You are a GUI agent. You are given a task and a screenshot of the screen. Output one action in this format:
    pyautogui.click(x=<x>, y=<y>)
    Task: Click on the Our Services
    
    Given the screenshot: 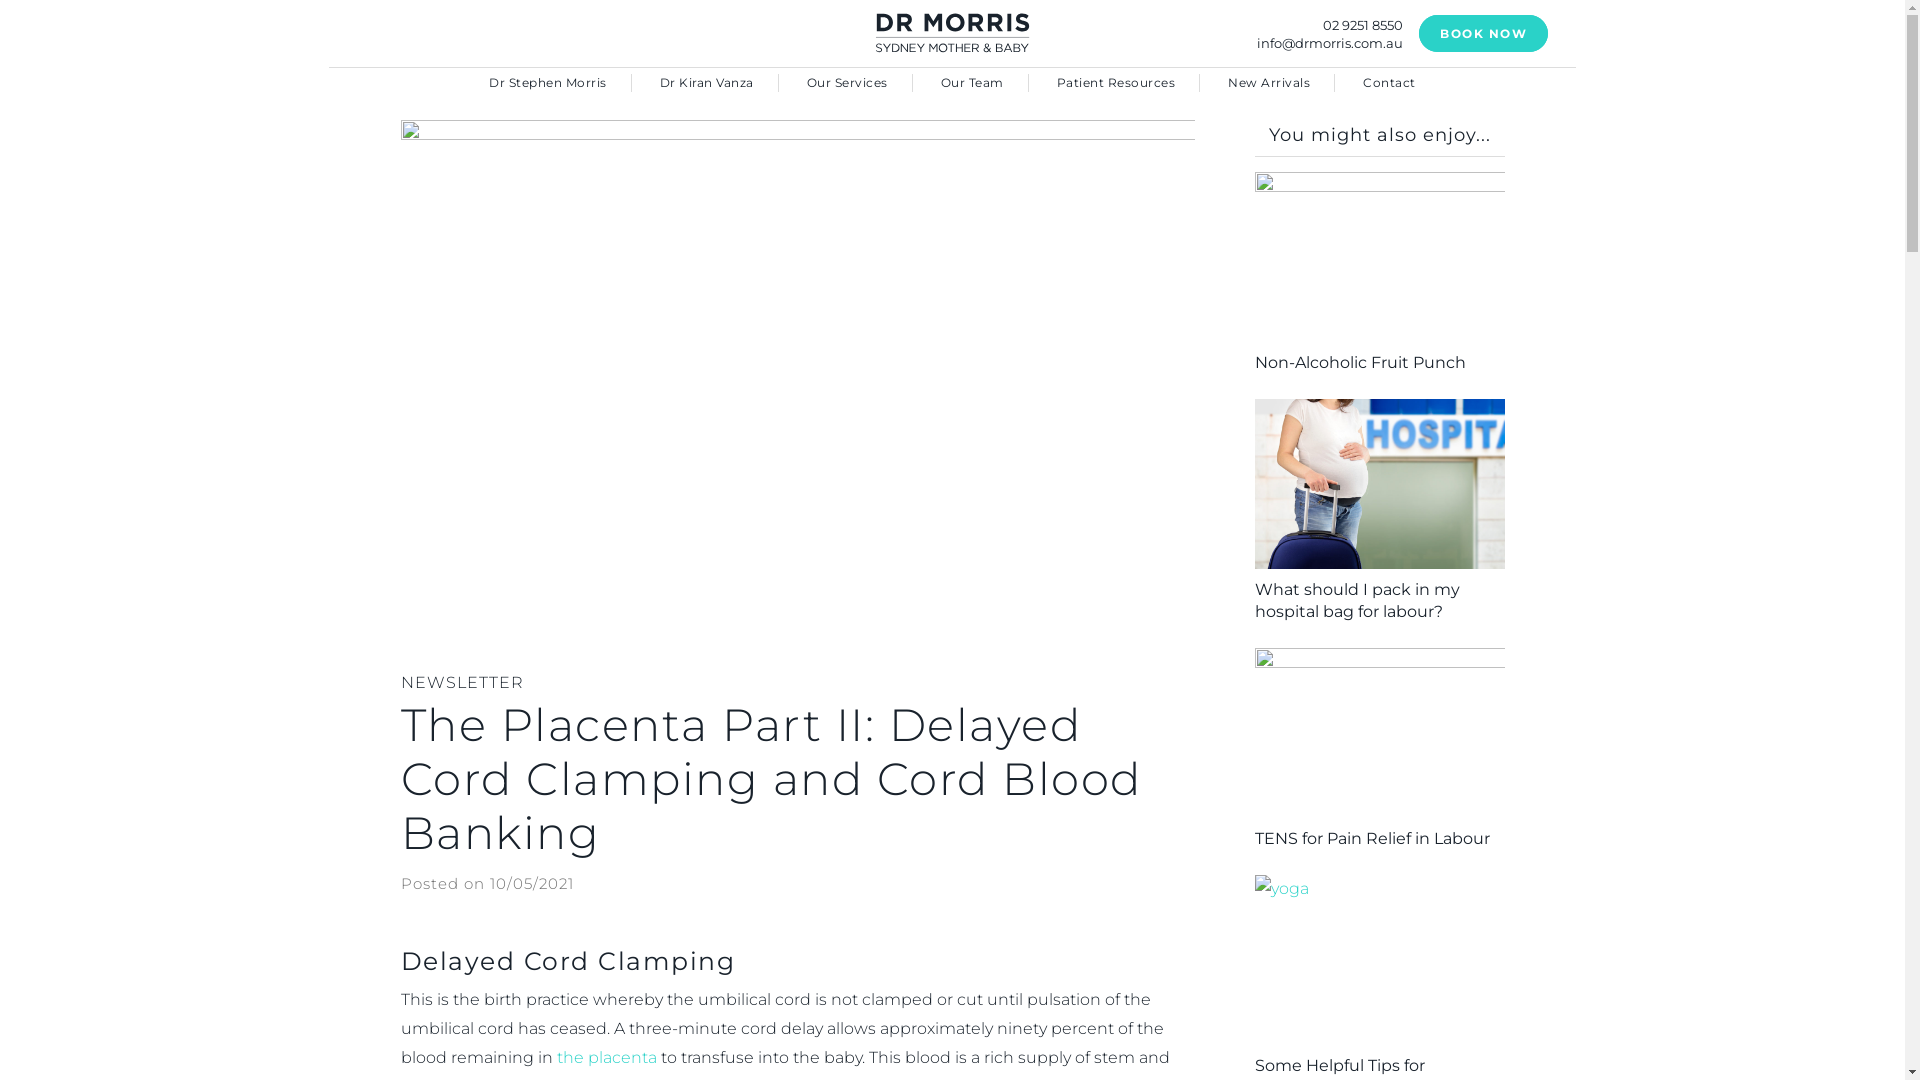 What is the action you would take?
    pyautogui.click(x=848, y=83)
    